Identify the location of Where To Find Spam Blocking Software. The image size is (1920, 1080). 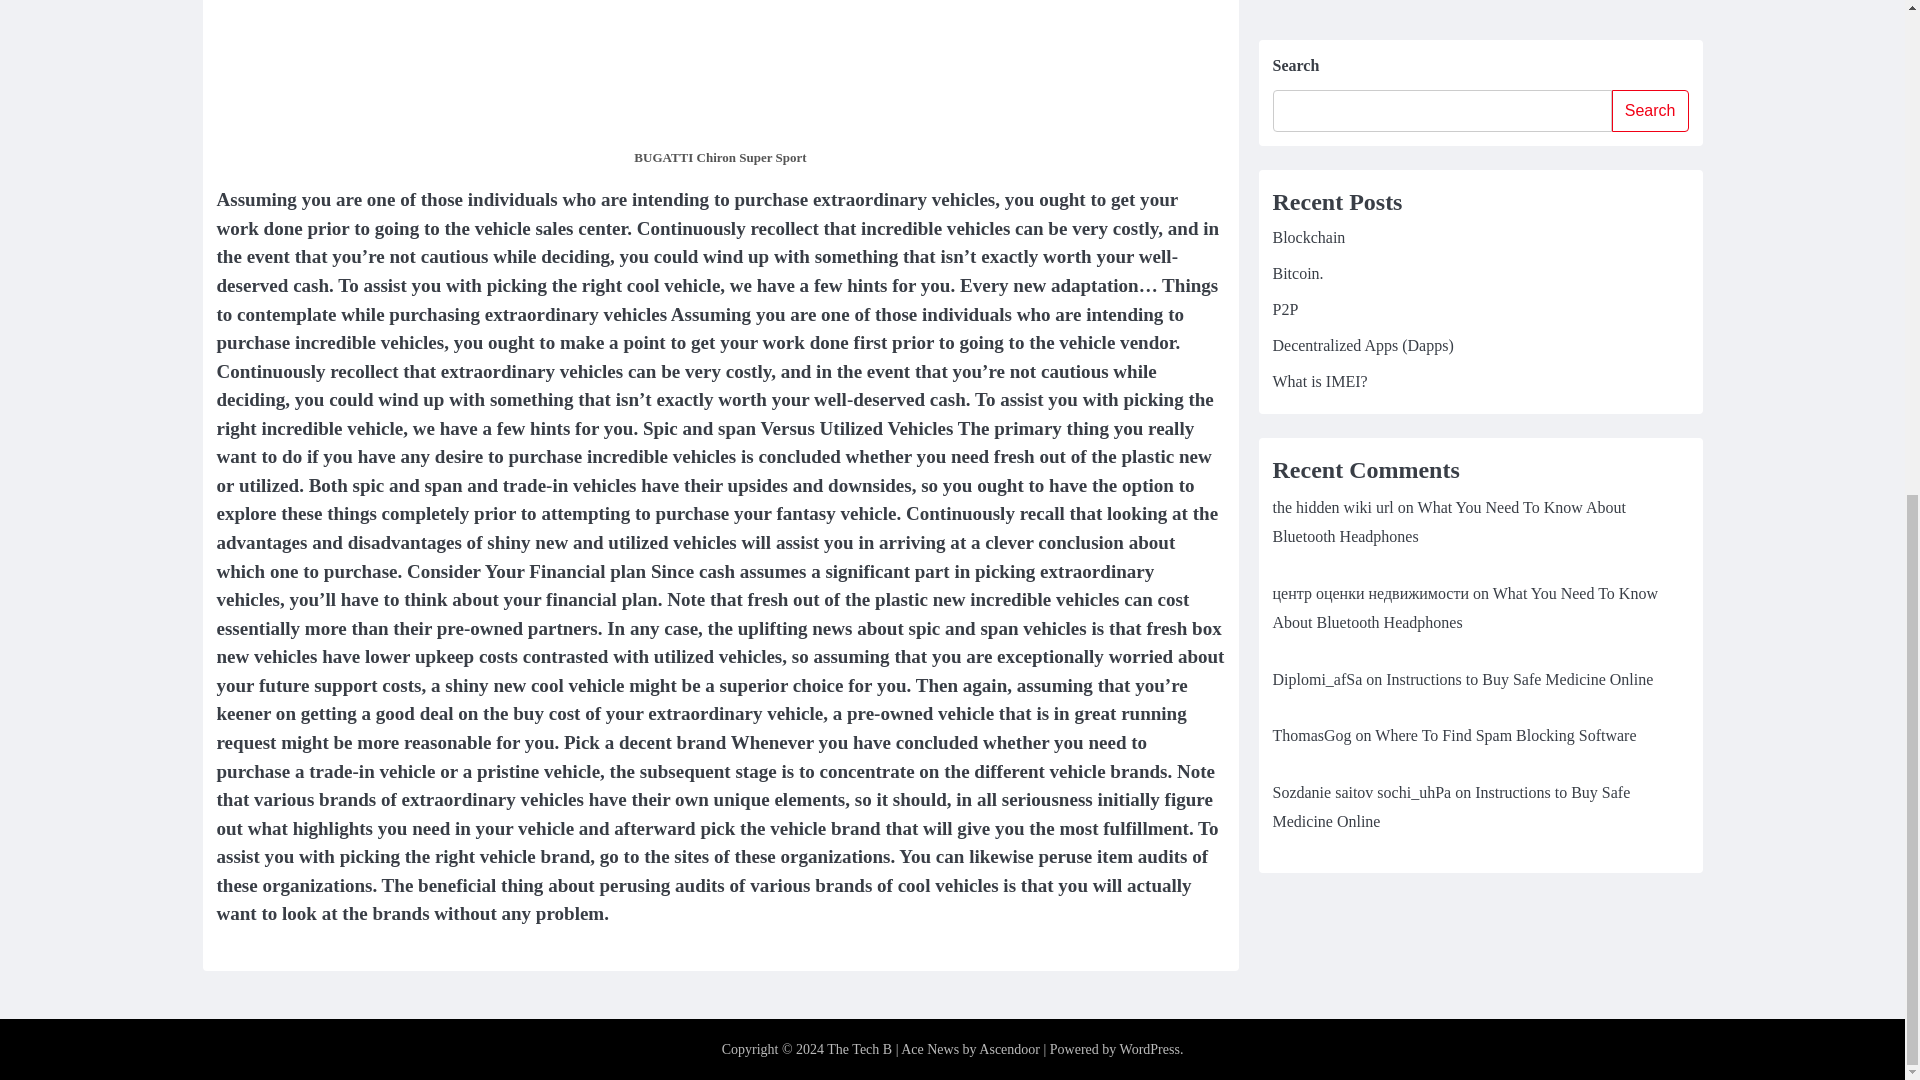
(1504, 32).